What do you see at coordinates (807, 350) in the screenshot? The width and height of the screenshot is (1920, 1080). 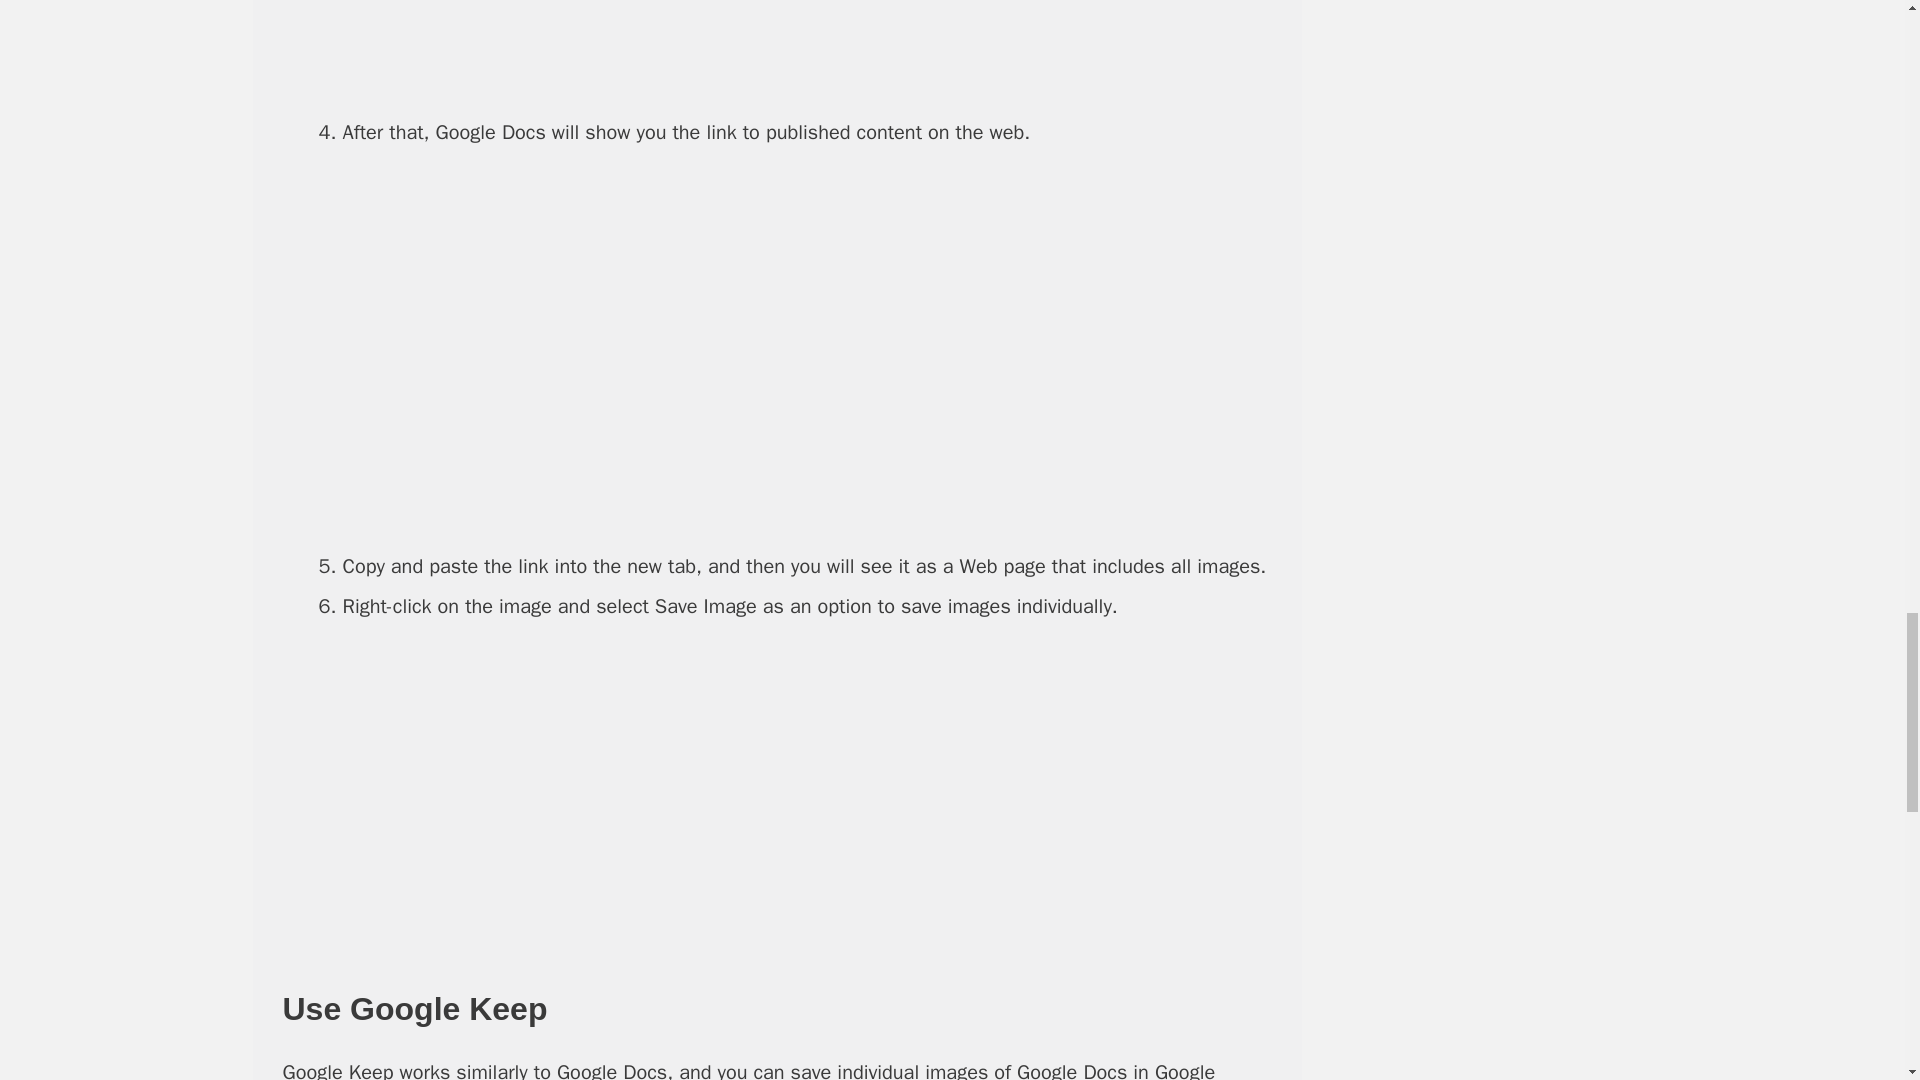 I see `lick-is-ready` at bounding box center [807, 350].